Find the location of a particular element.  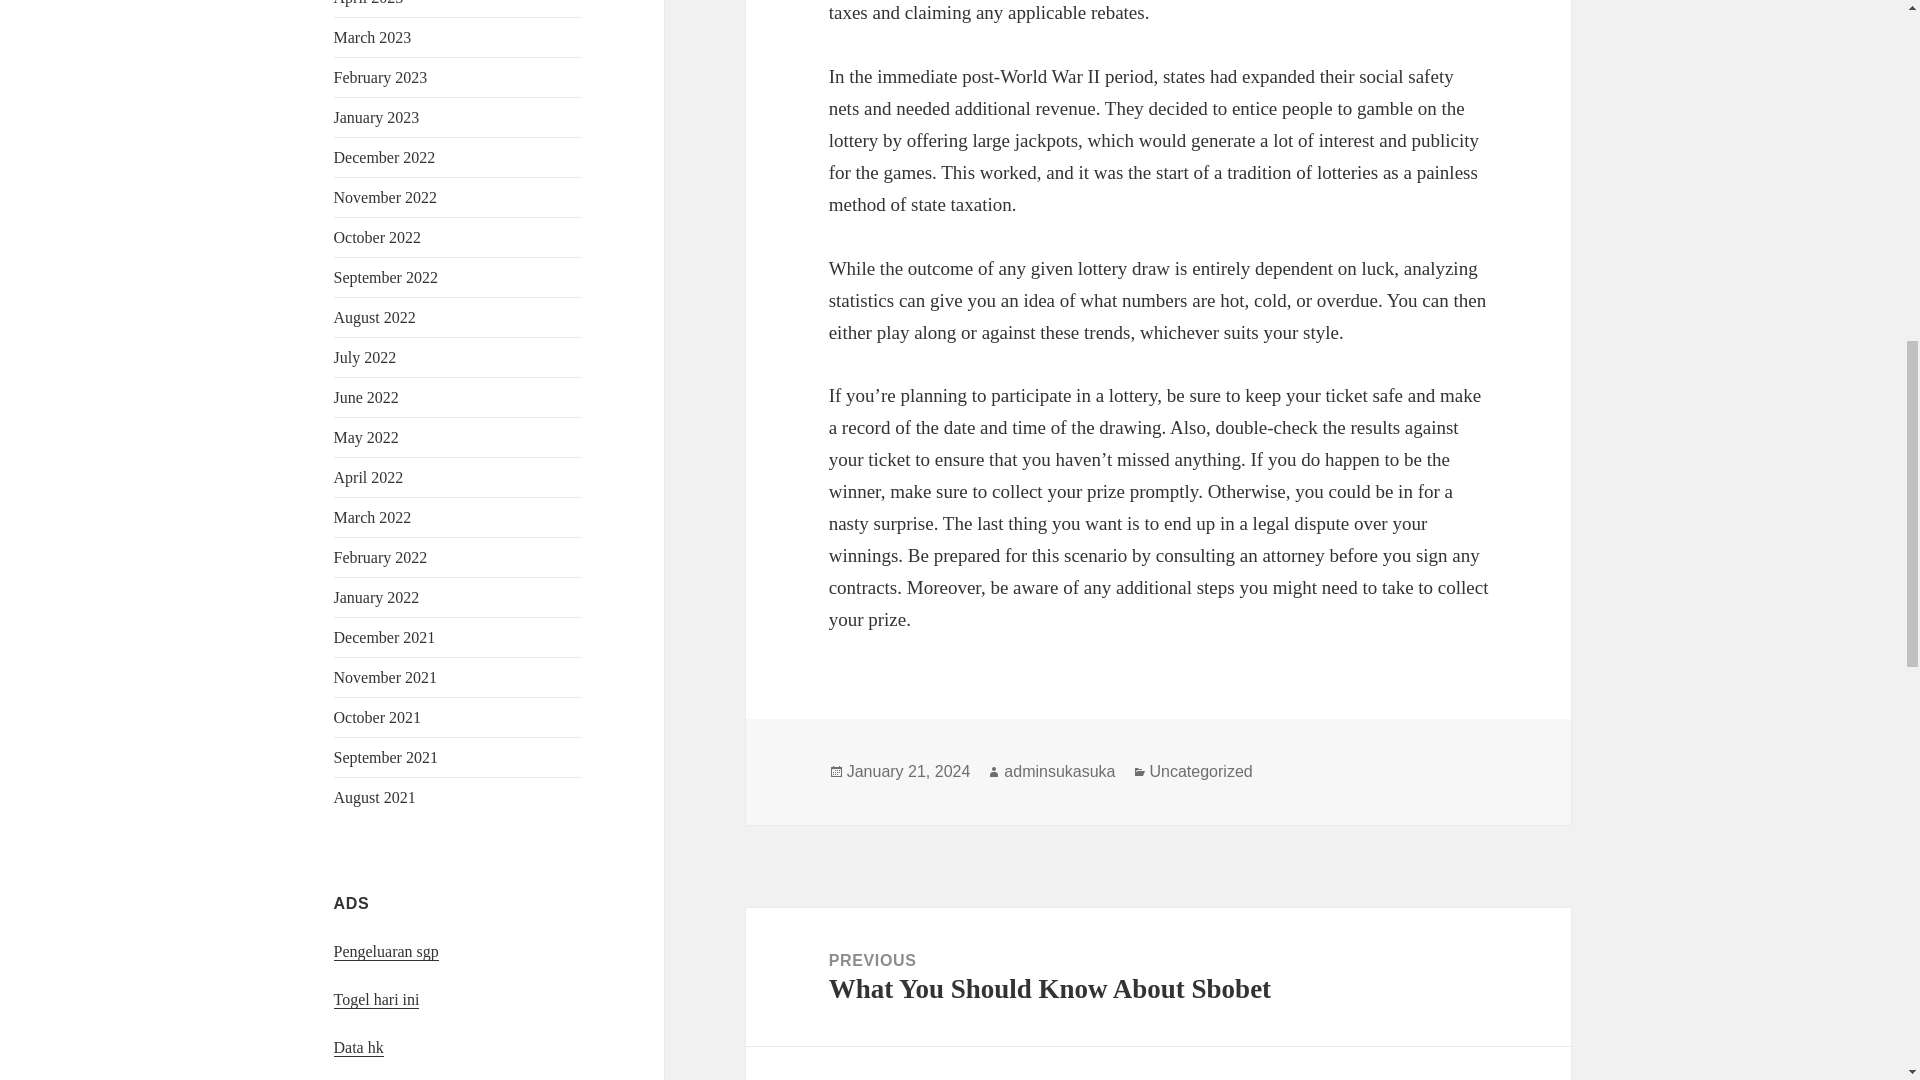

September 2022 is located at coordinates (386, 277).